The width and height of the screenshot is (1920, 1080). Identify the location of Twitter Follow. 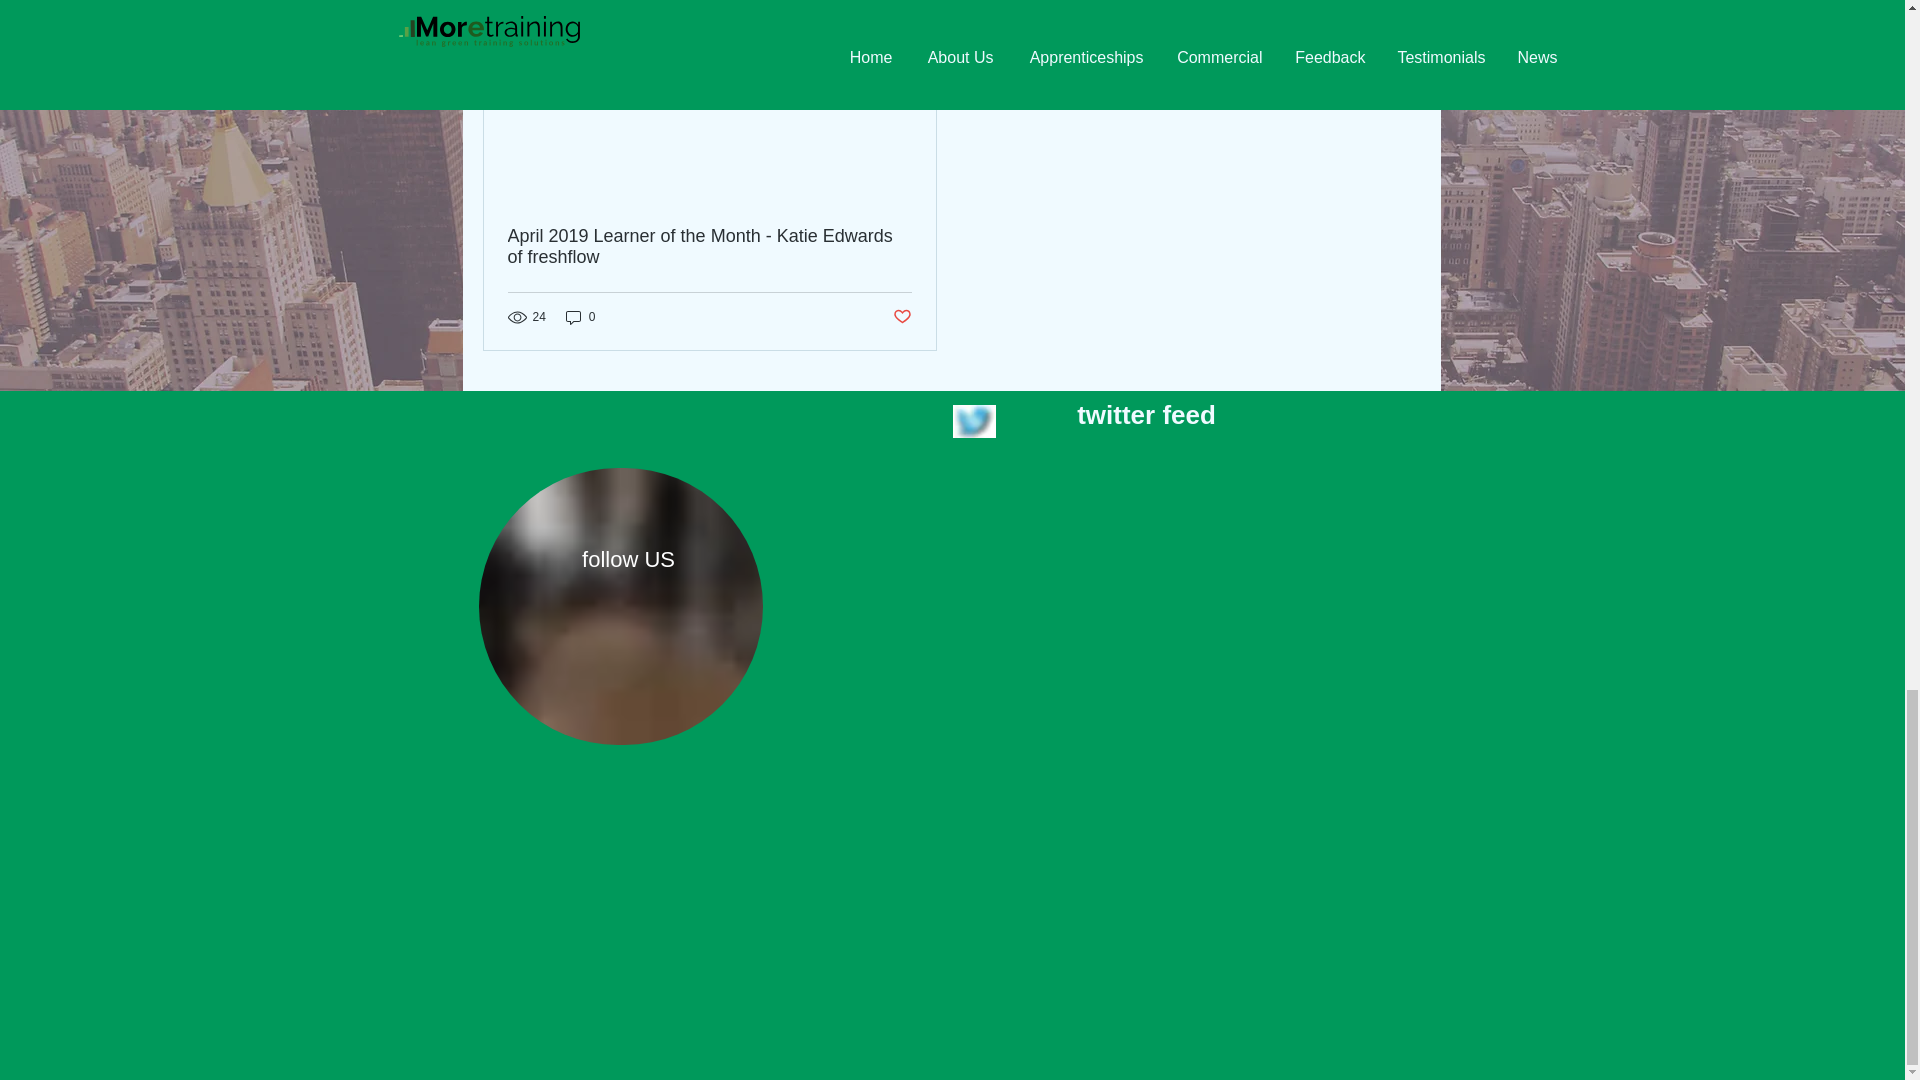
(722, 642).